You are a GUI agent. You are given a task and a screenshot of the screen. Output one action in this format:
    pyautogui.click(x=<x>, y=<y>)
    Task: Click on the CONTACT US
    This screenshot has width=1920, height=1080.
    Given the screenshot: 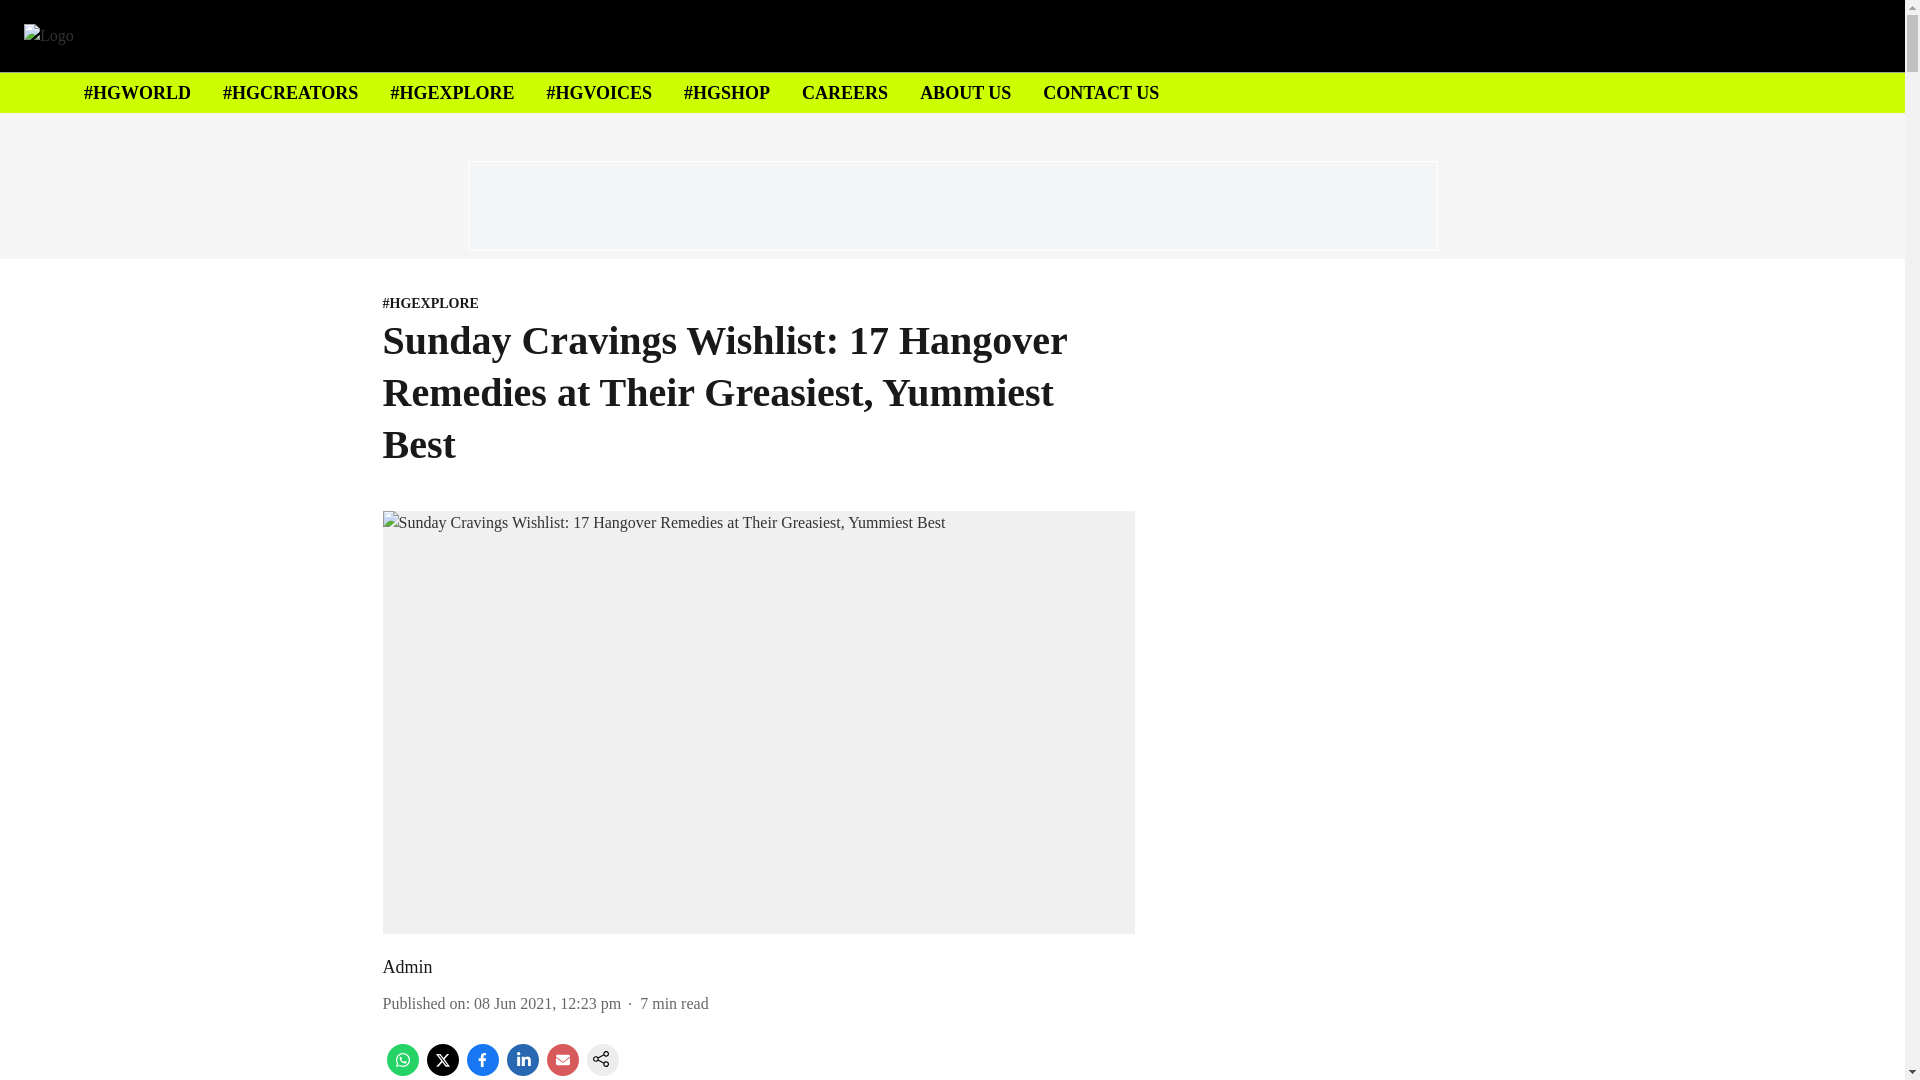 What is the action you would take?
    pyautogui.click(x=1100, y=92)
    